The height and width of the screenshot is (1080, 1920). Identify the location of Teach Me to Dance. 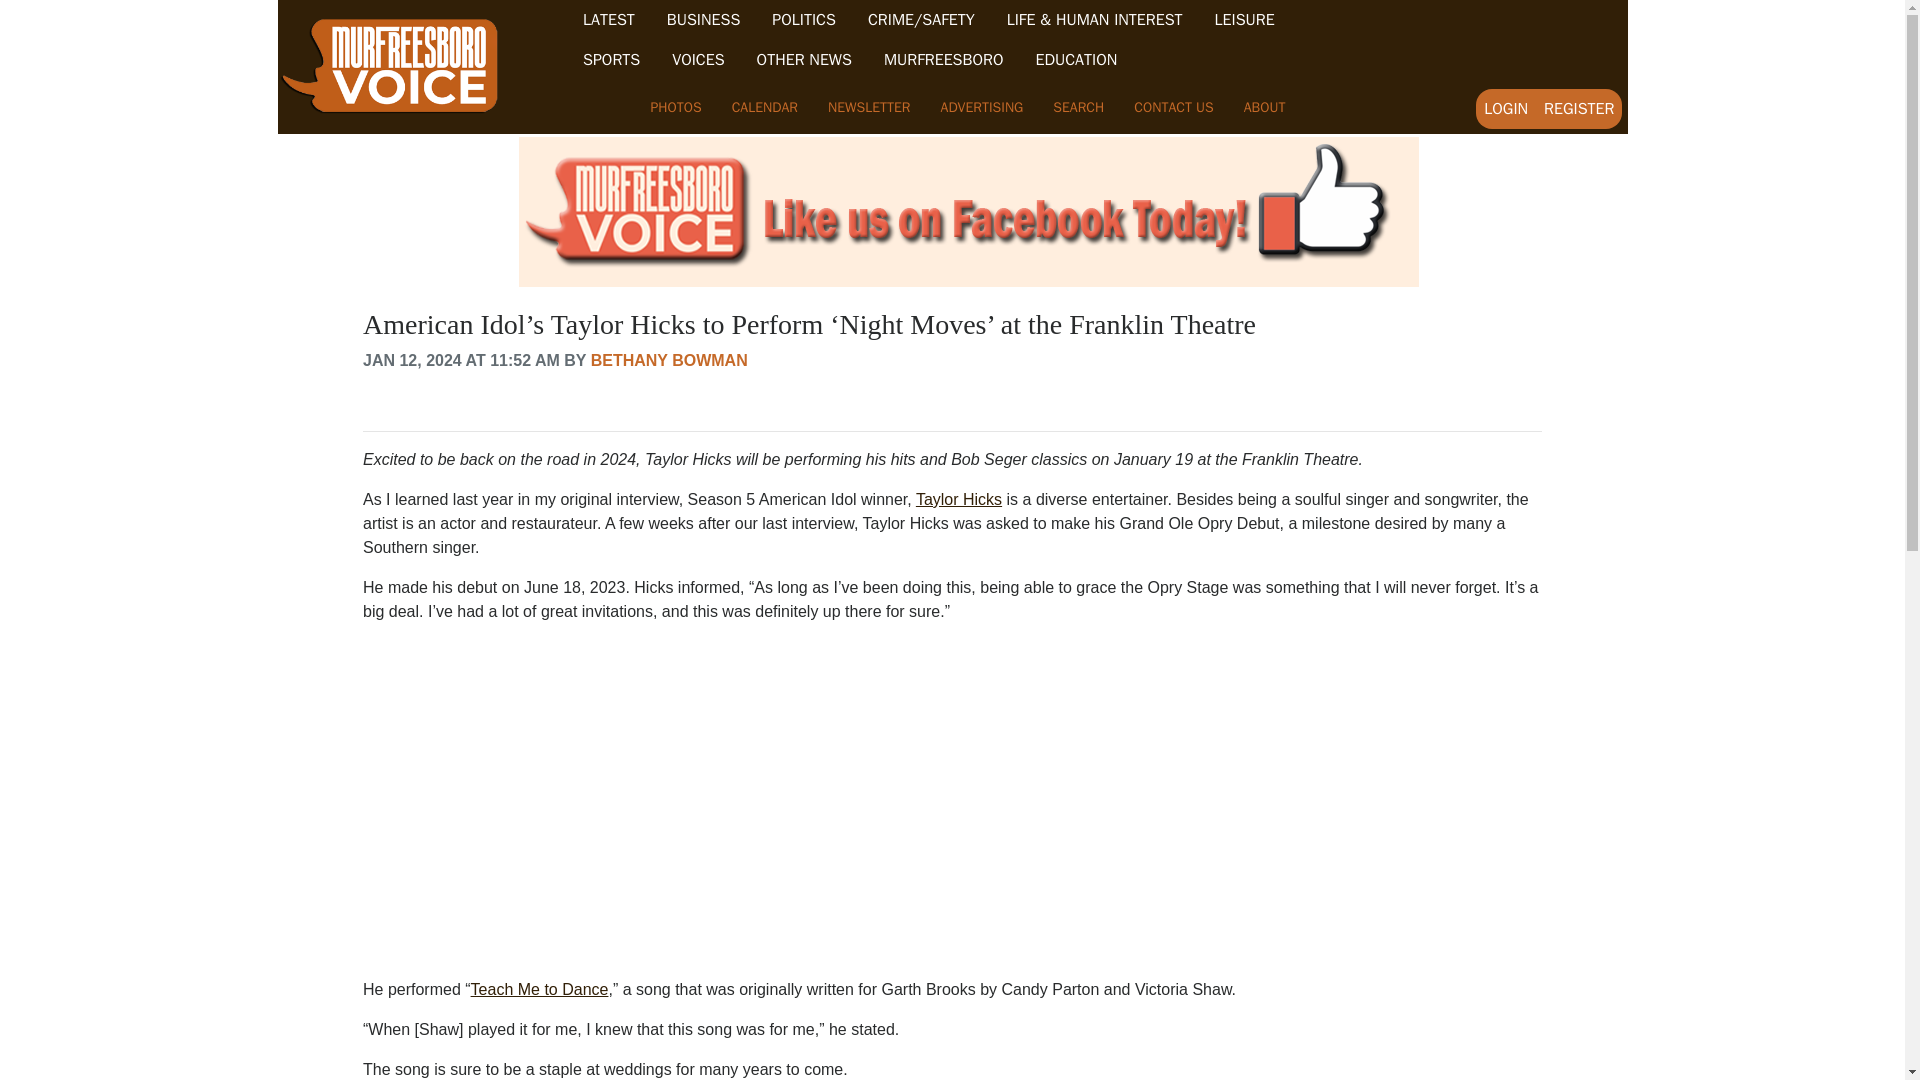
(539, 988).